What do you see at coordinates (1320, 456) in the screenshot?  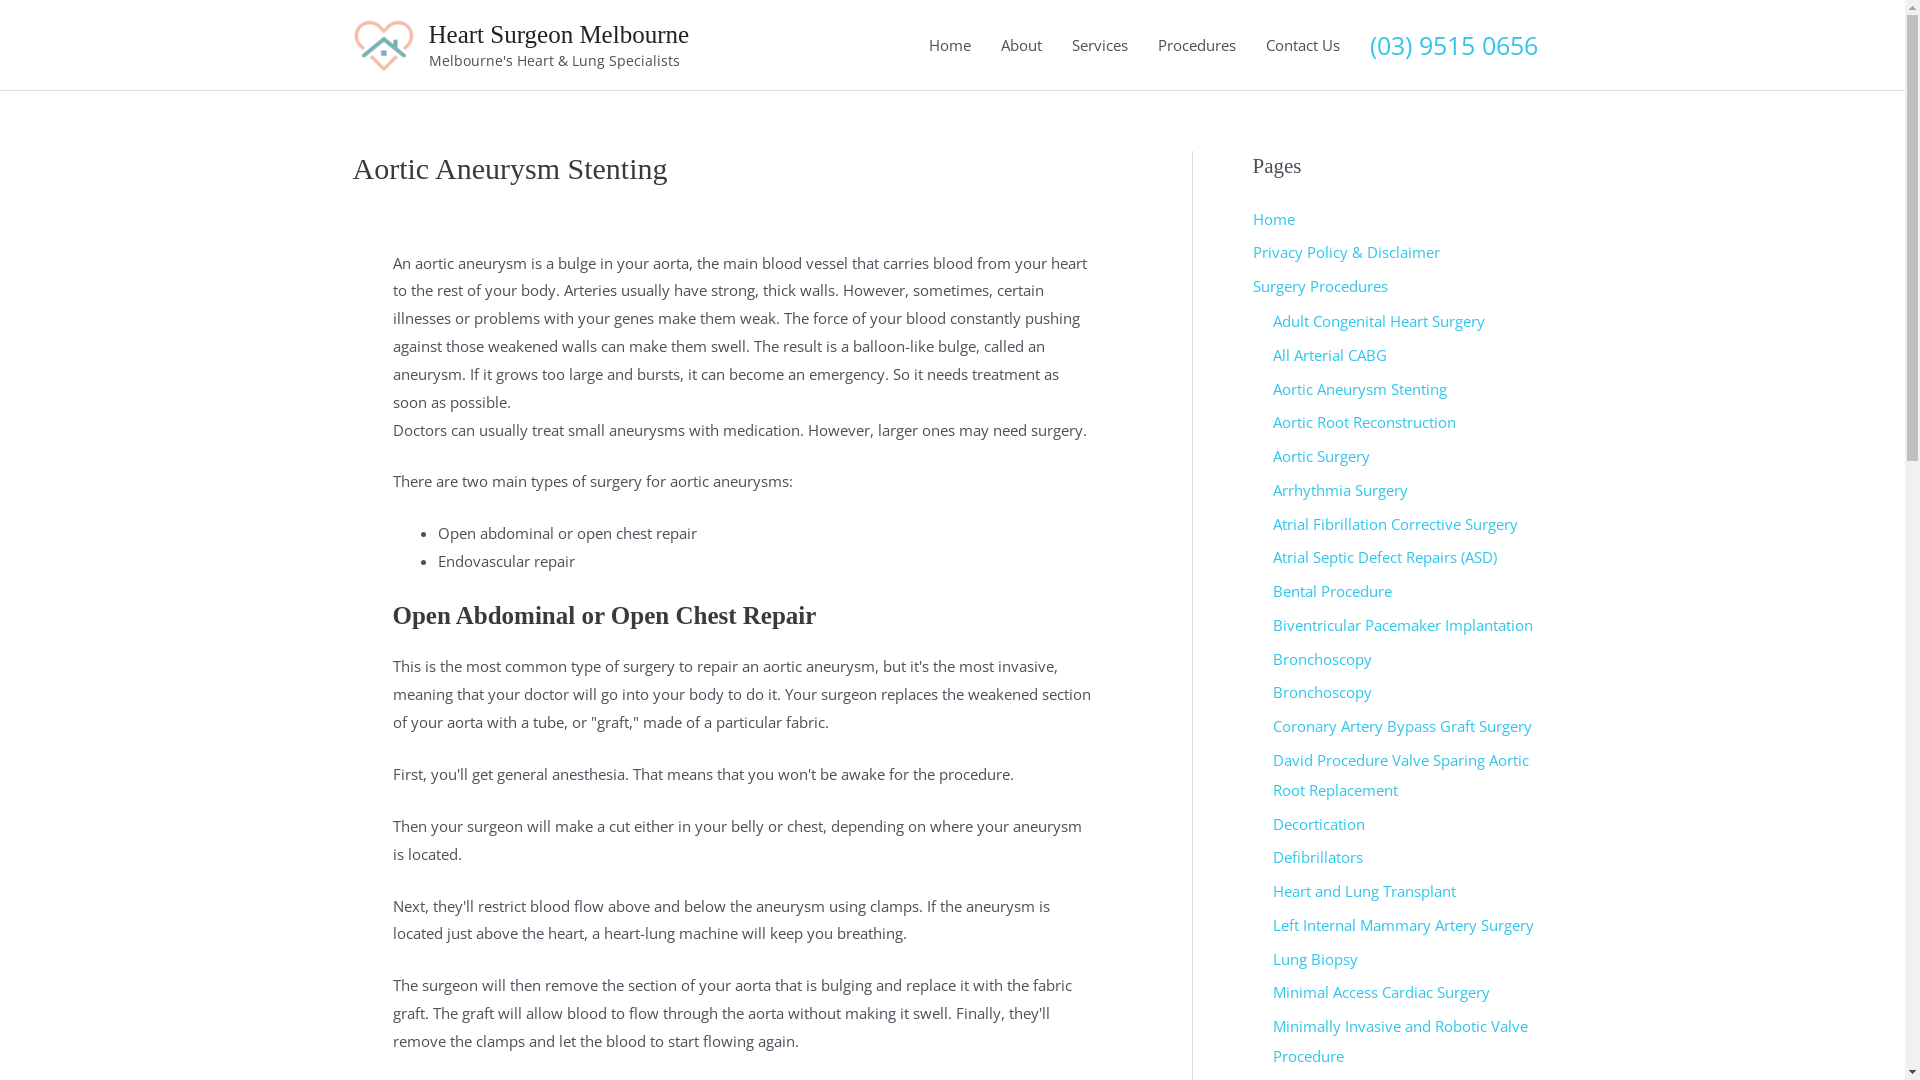 I see `Aortic Surgery` at bounding box center [1320, 456].